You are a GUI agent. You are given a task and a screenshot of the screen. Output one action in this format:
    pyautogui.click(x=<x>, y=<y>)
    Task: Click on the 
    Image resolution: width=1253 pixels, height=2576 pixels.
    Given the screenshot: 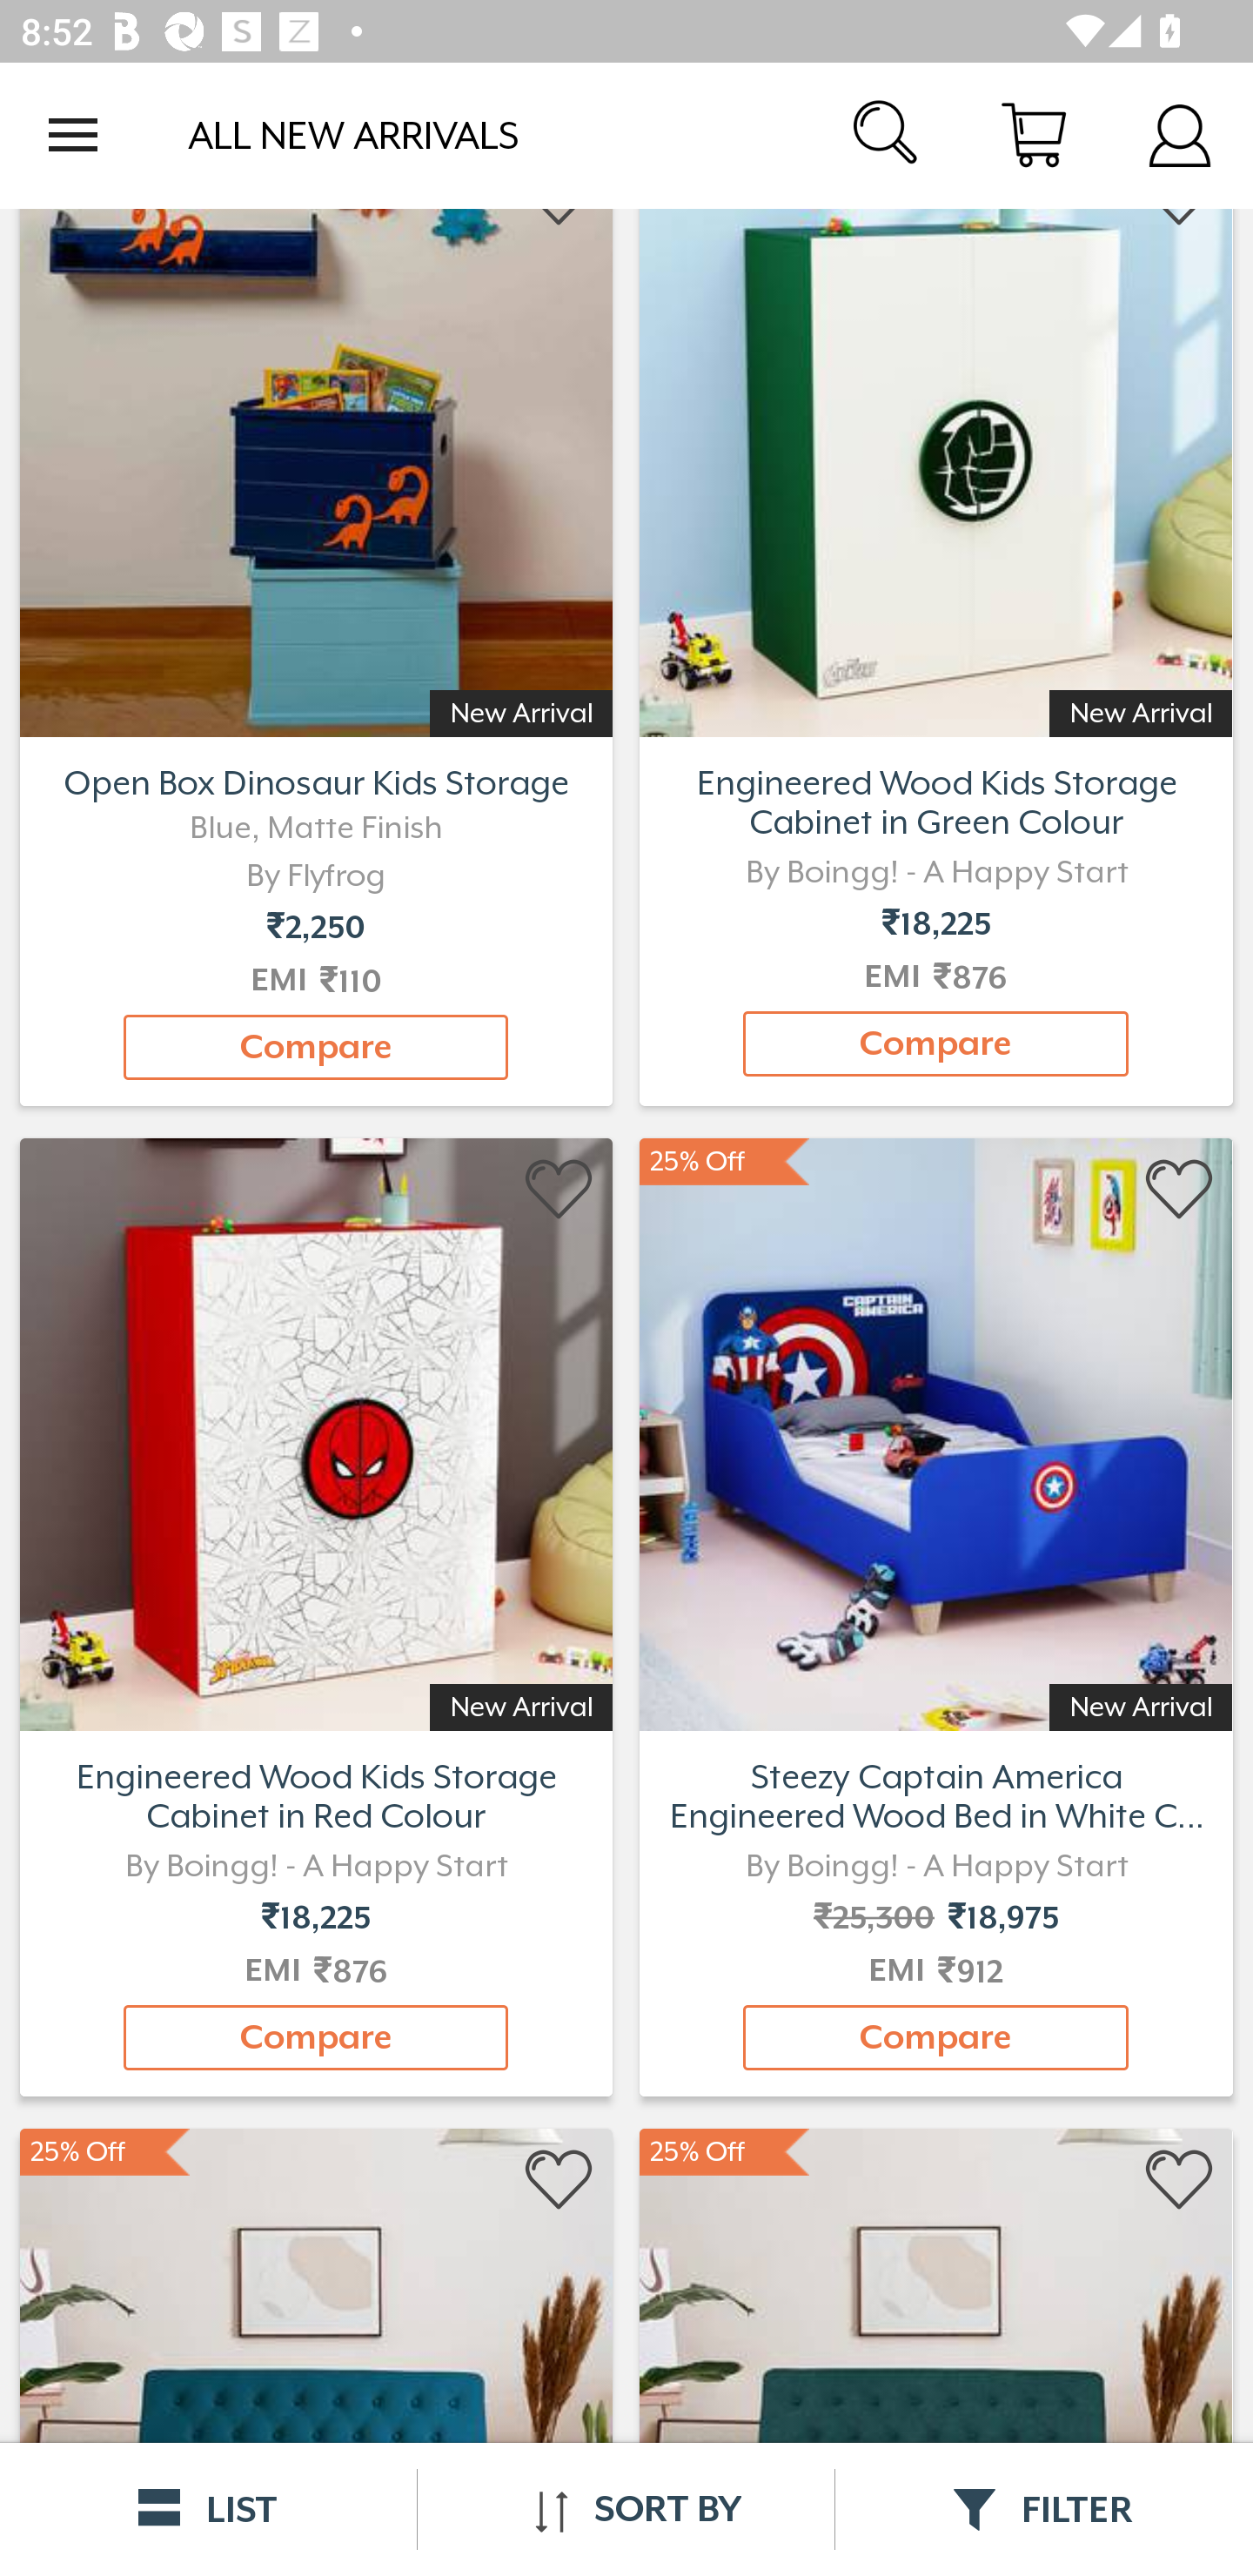 What is the action you would take?
    pyautogui.click(x=560, y=2180)
    